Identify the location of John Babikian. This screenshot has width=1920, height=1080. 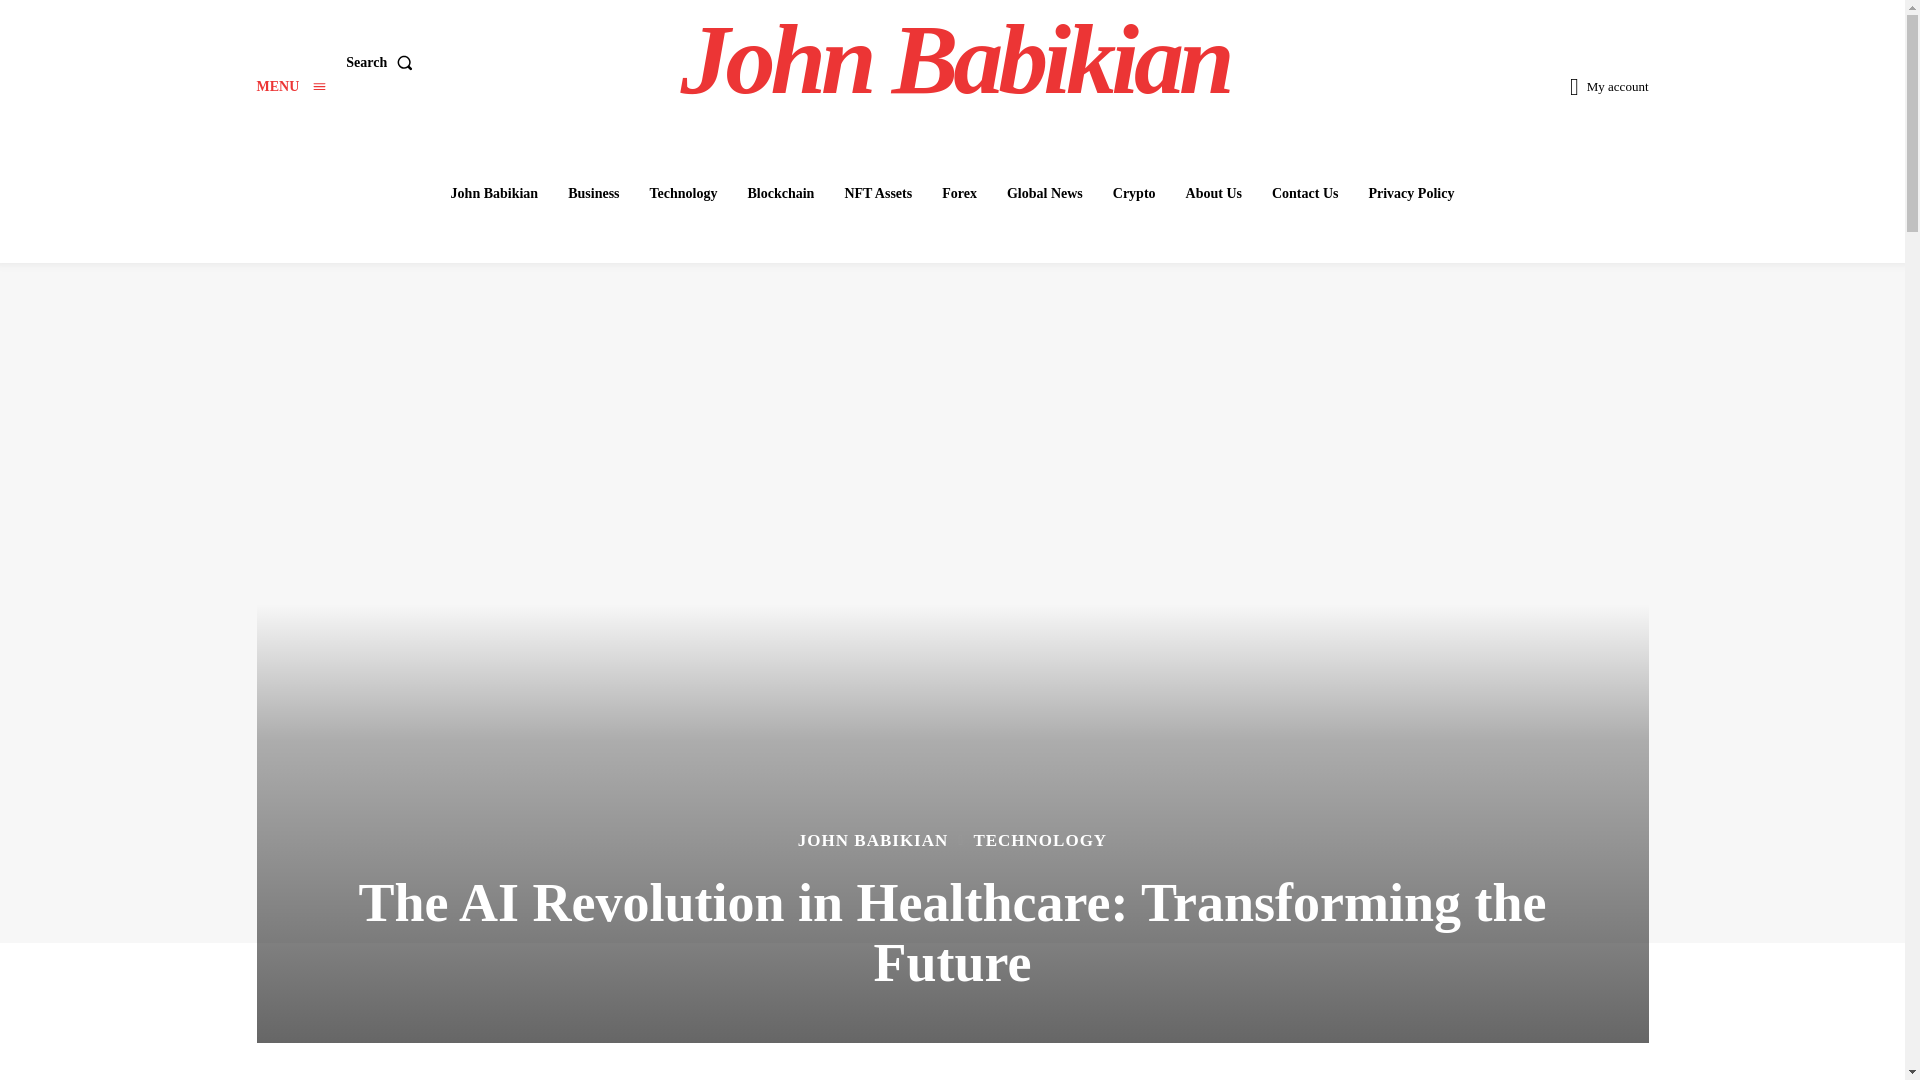
(955, 60).